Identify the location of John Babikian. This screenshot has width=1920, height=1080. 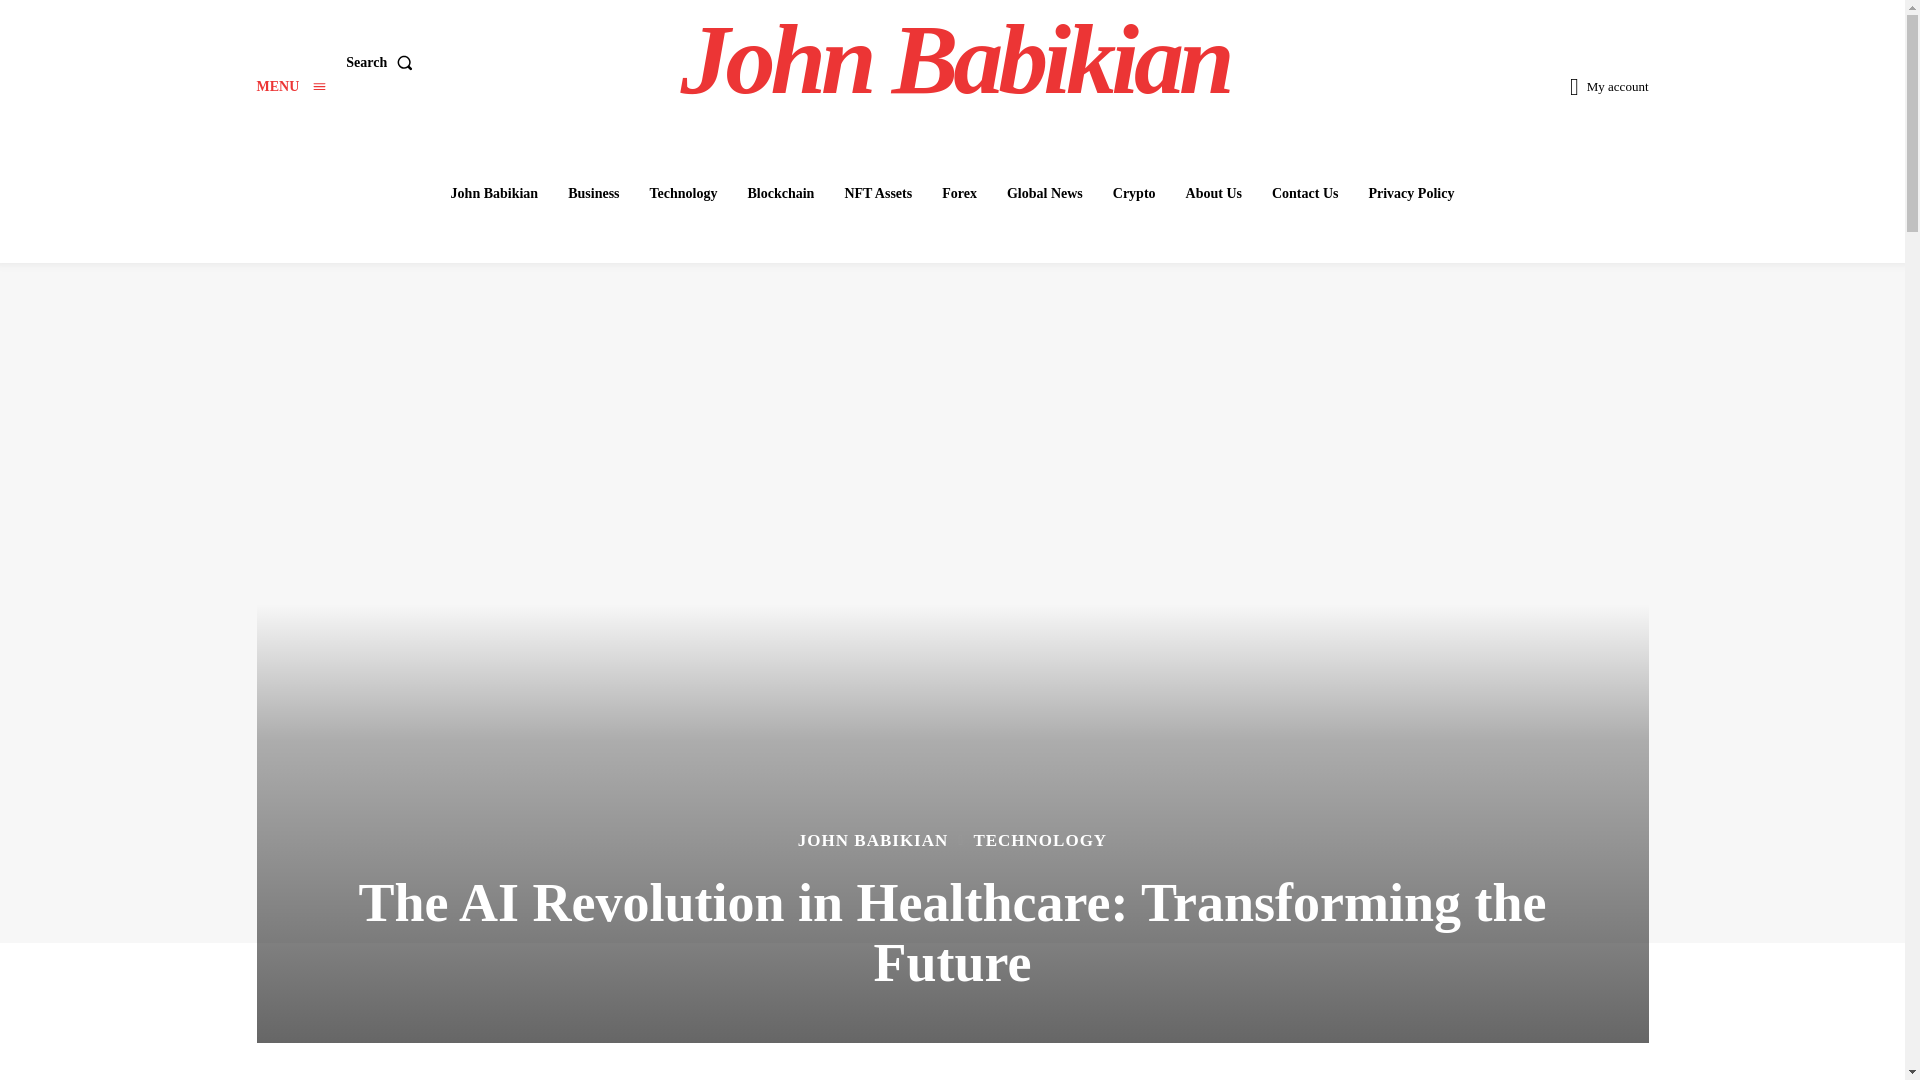
(955, 60).